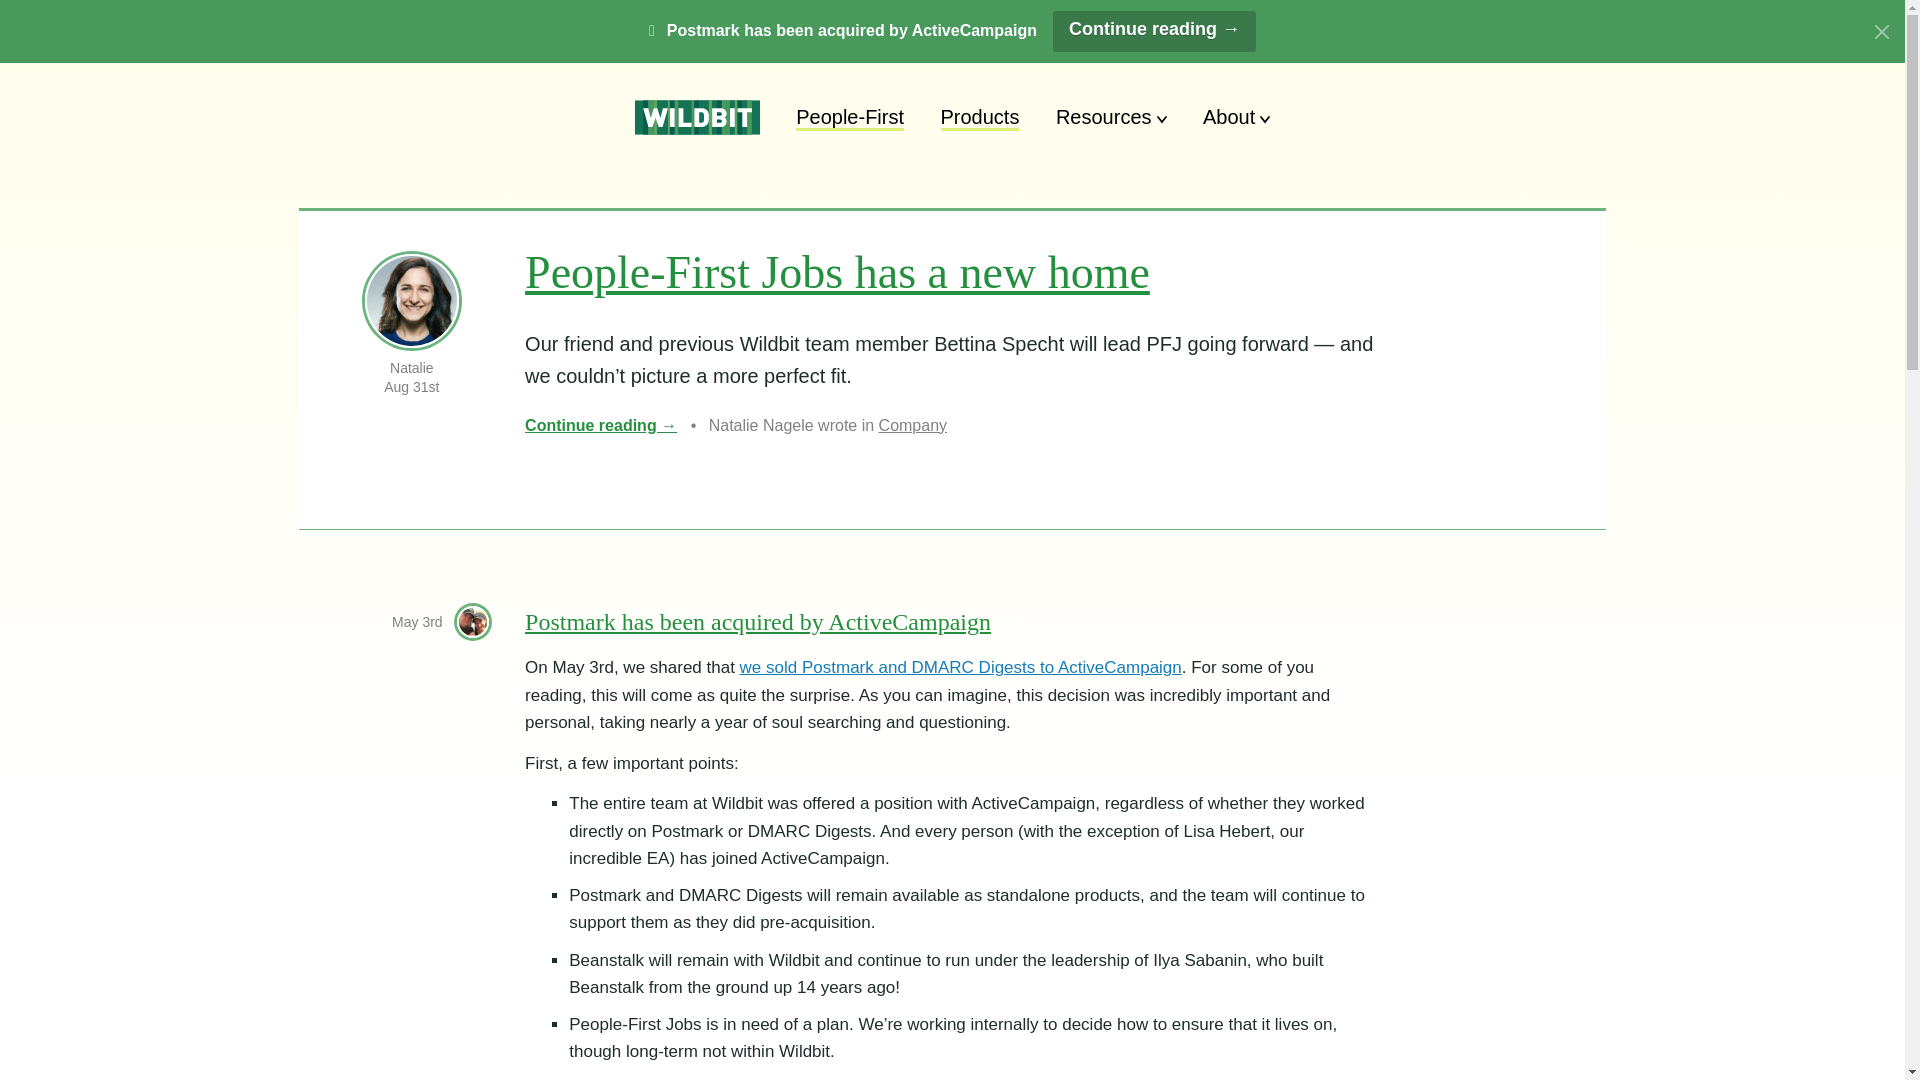  Describe the element at coordinates (960, 667) in the screenshot. I see `we sold Postmark and DMARC Digests to ActiveCampaign` at that location.